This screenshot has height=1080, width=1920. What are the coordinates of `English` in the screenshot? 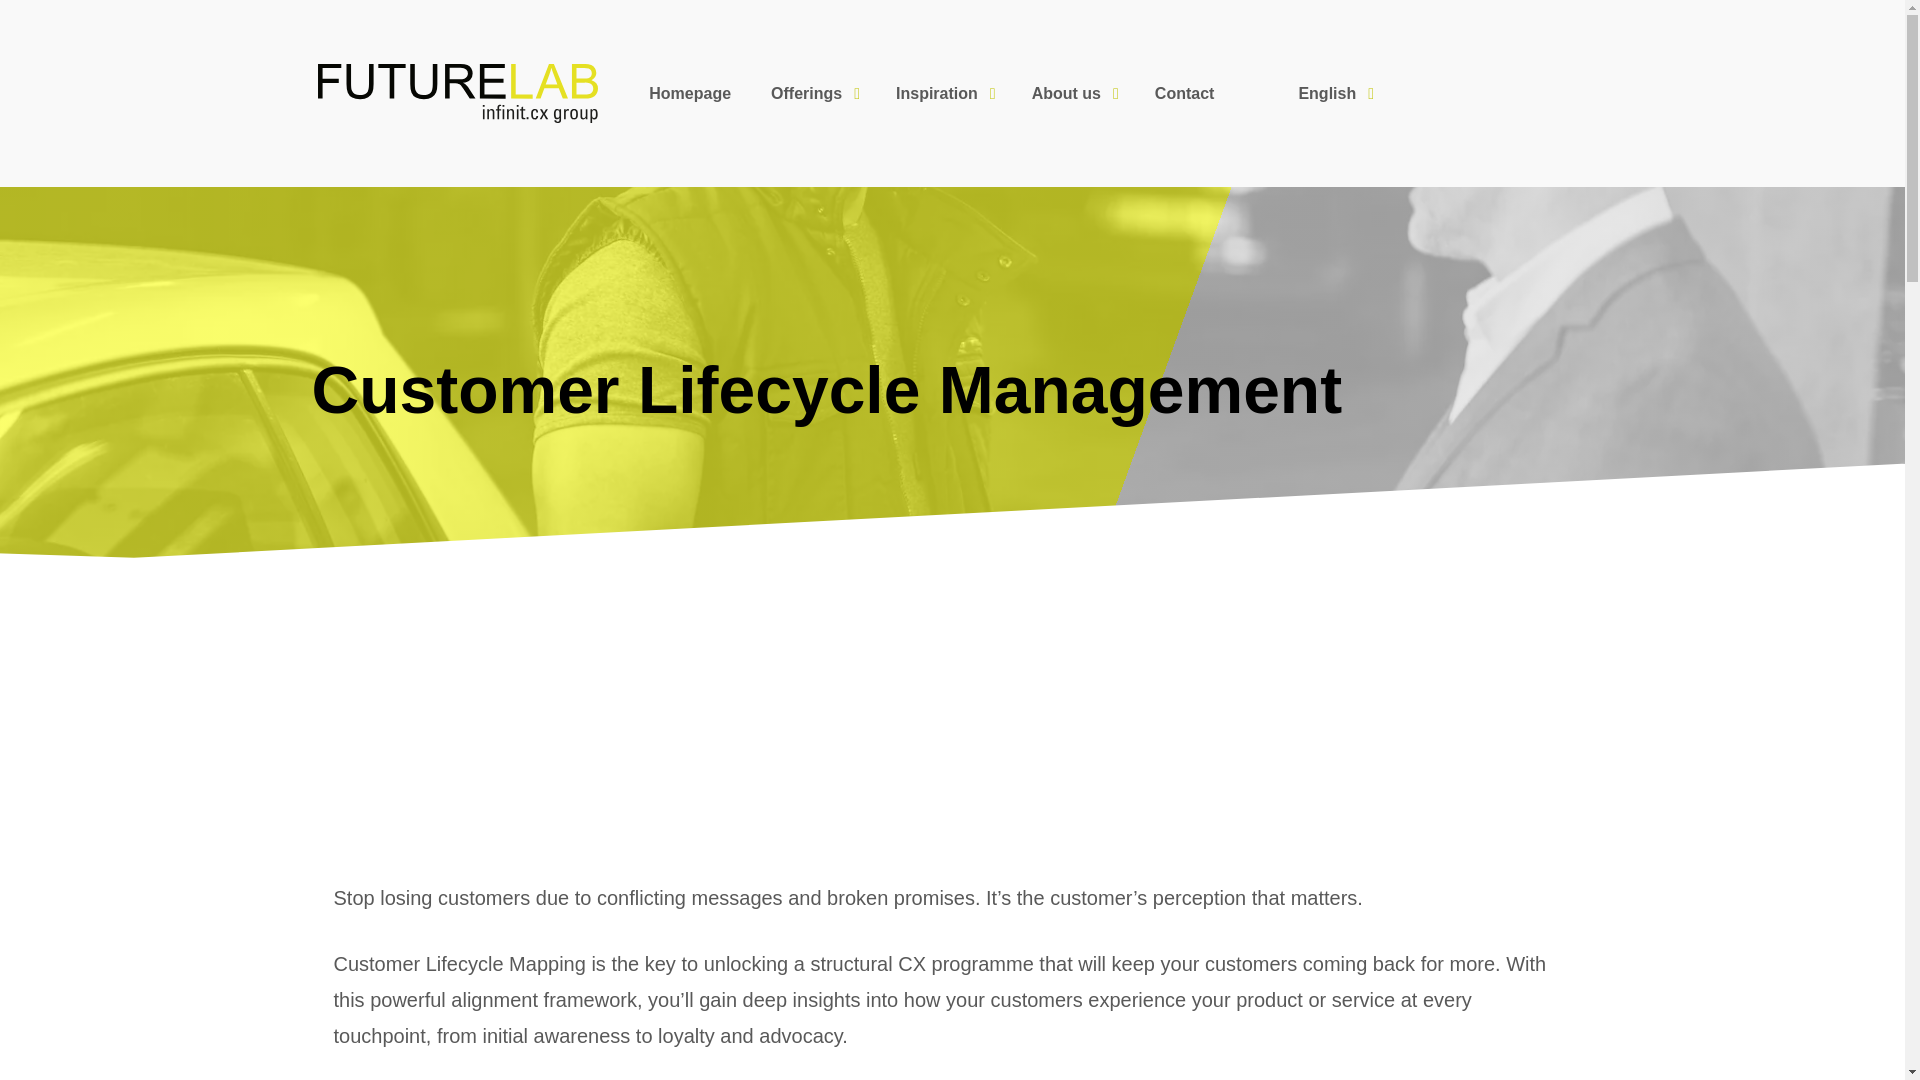 It's located at (1292, 93).